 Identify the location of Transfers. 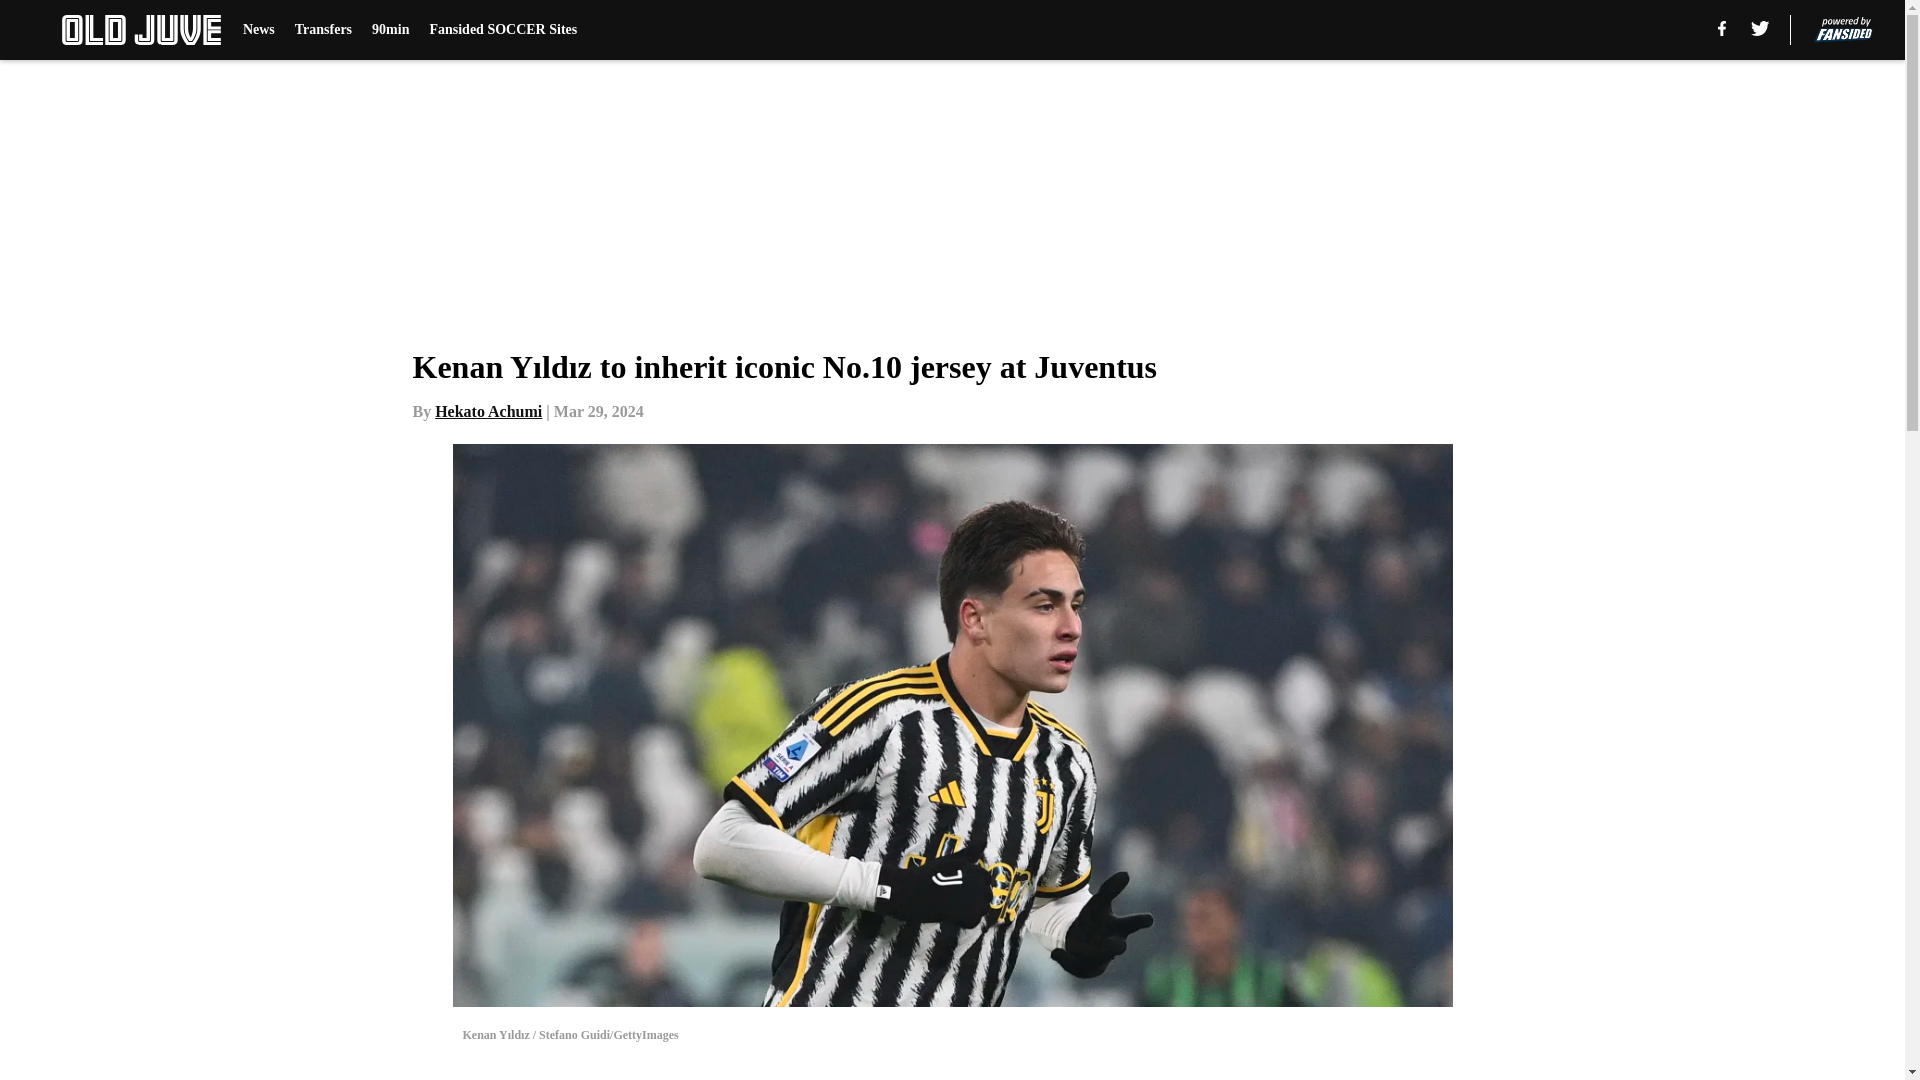
(323, 30).